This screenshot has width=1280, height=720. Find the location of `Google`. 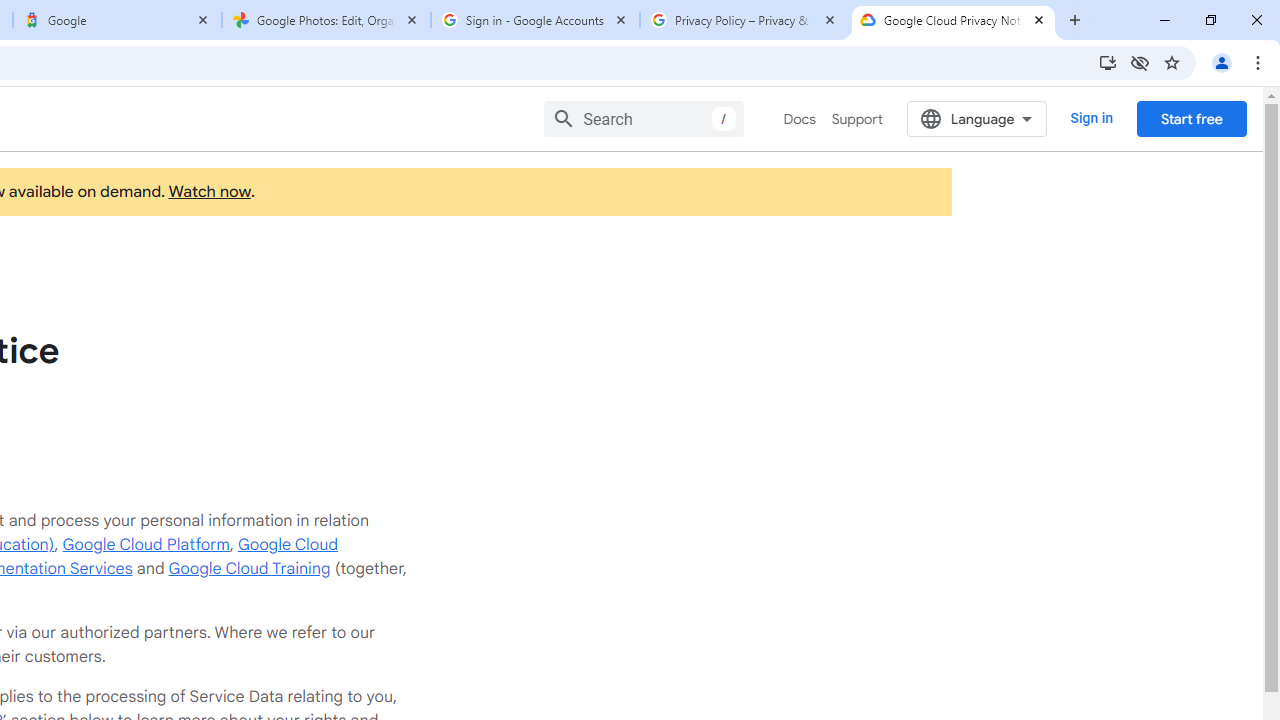

Google is located at coordinates (116, 20).